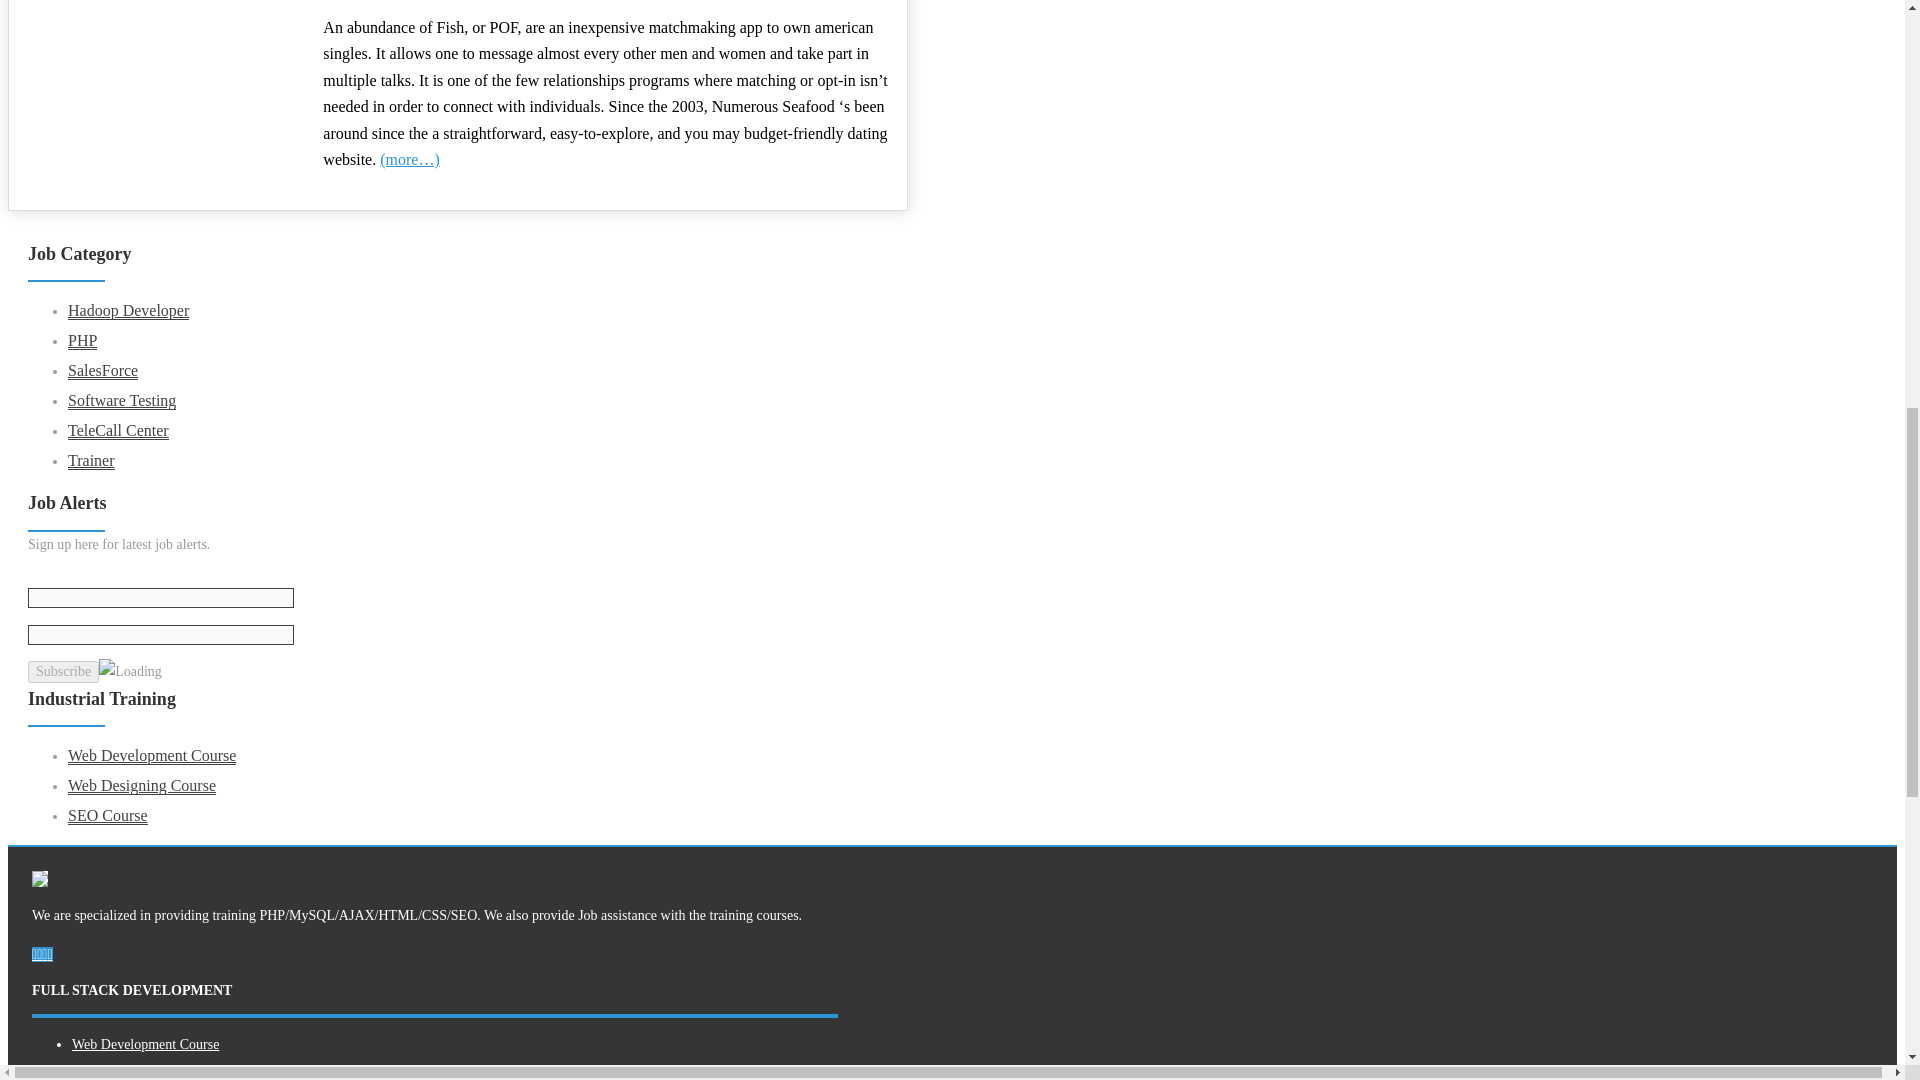 Image resolution: width=1920 pixels, height=1080 pixels. What do you see at coordinates (107, 816) in the screenshot?
I see `SEO Course` at bounding box center [107, 816].